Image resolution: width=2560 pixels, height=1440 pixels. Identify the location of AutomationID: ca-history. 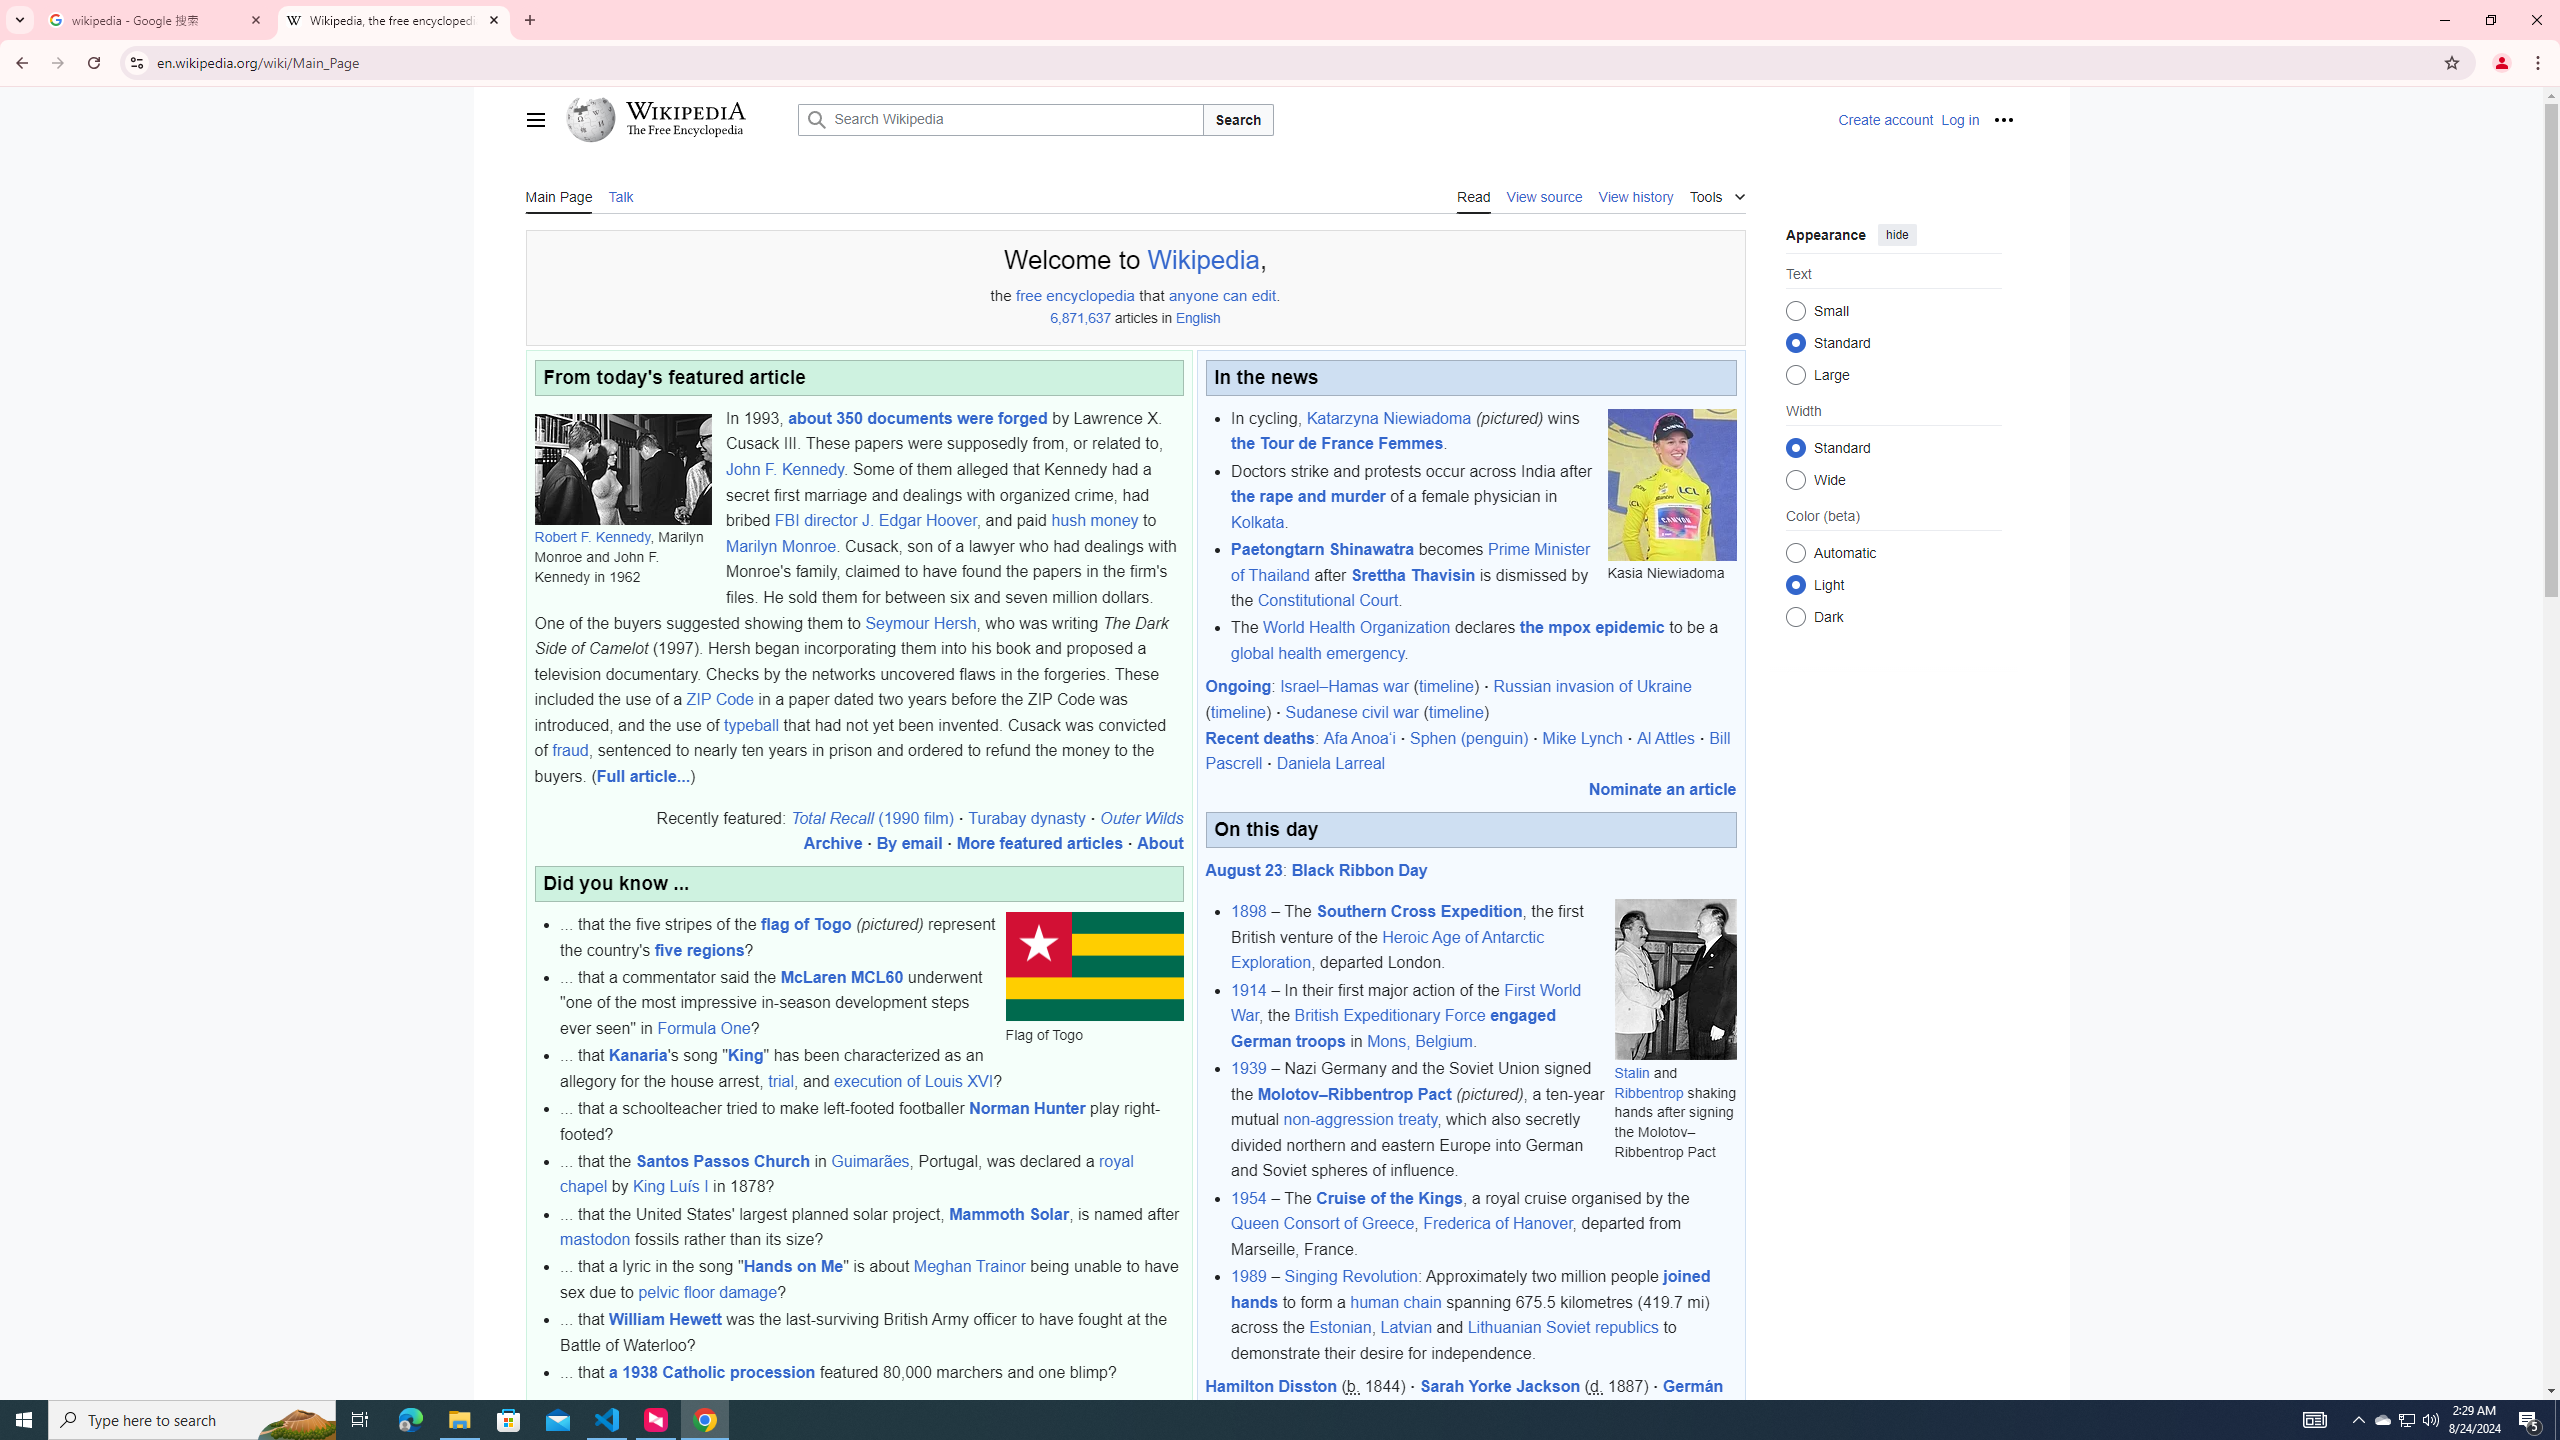
(1636, 196).